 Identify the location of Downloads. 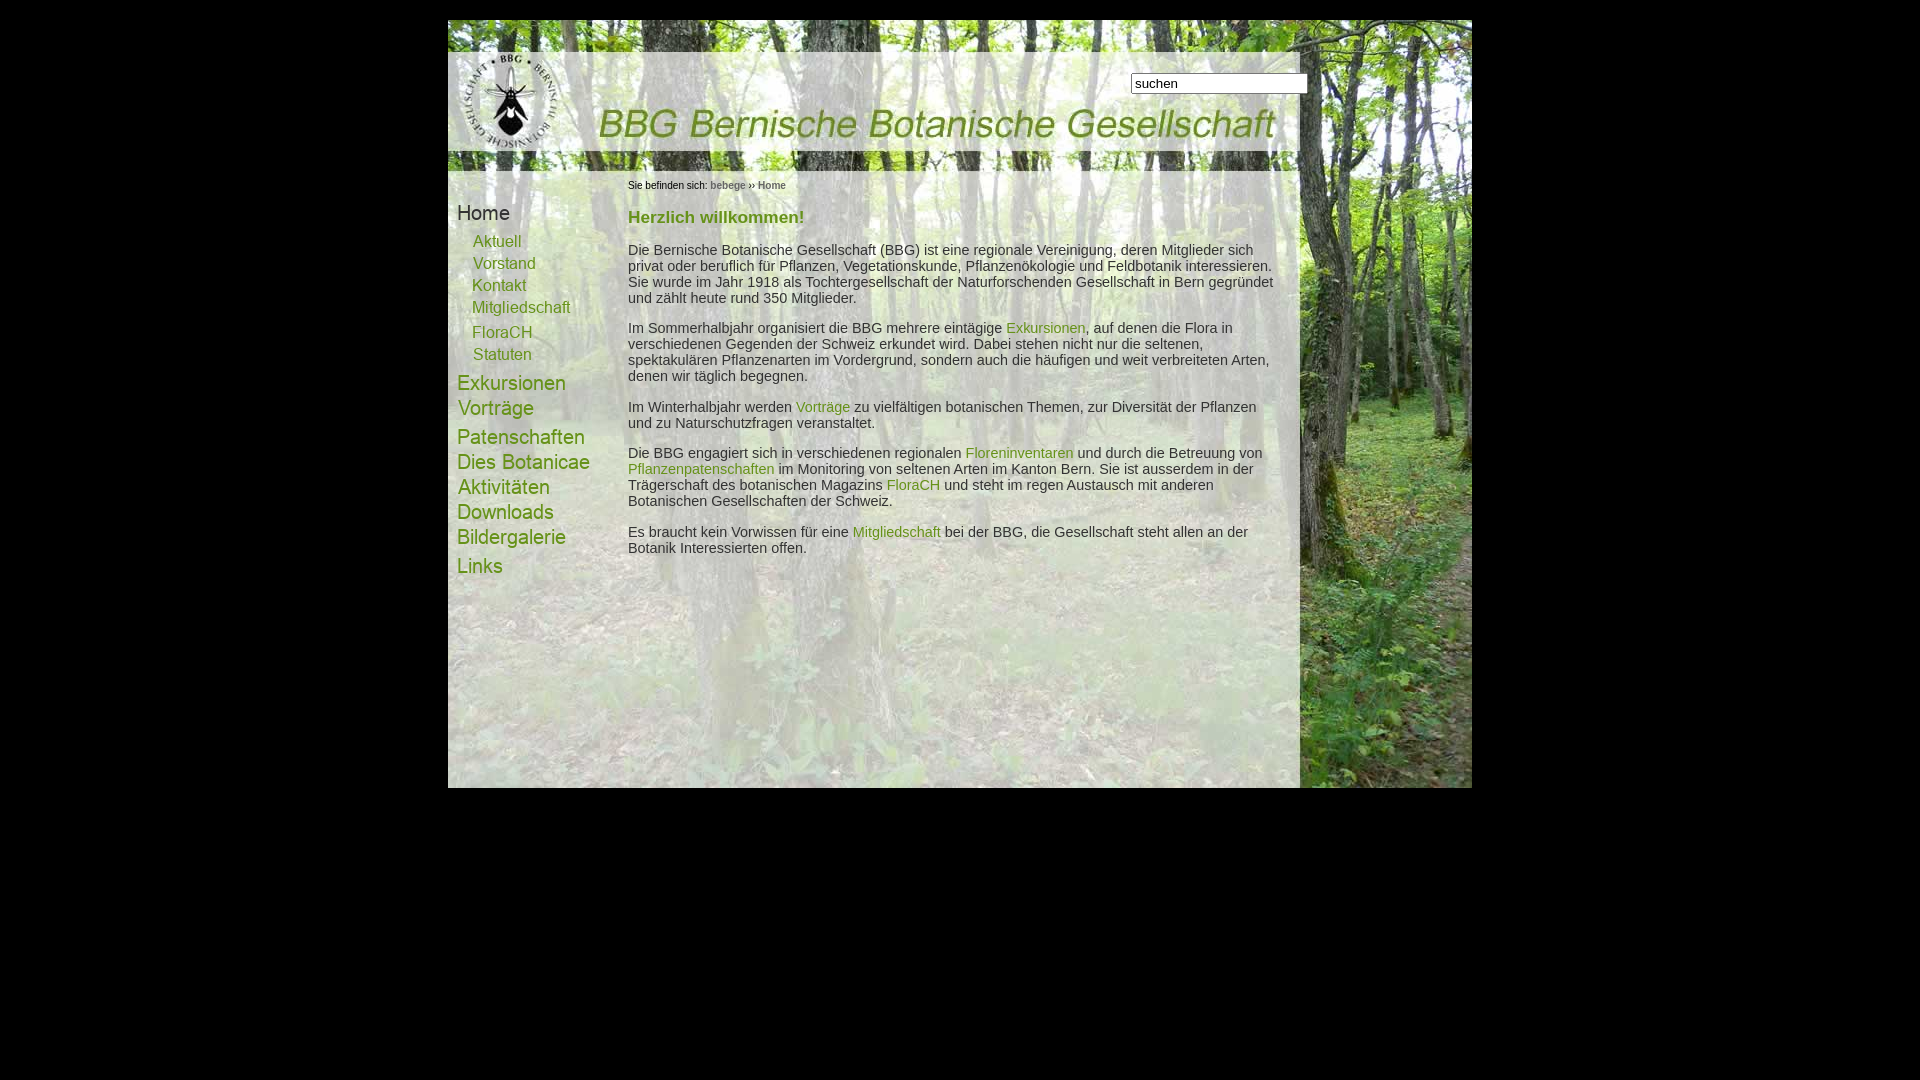
(506, 512).